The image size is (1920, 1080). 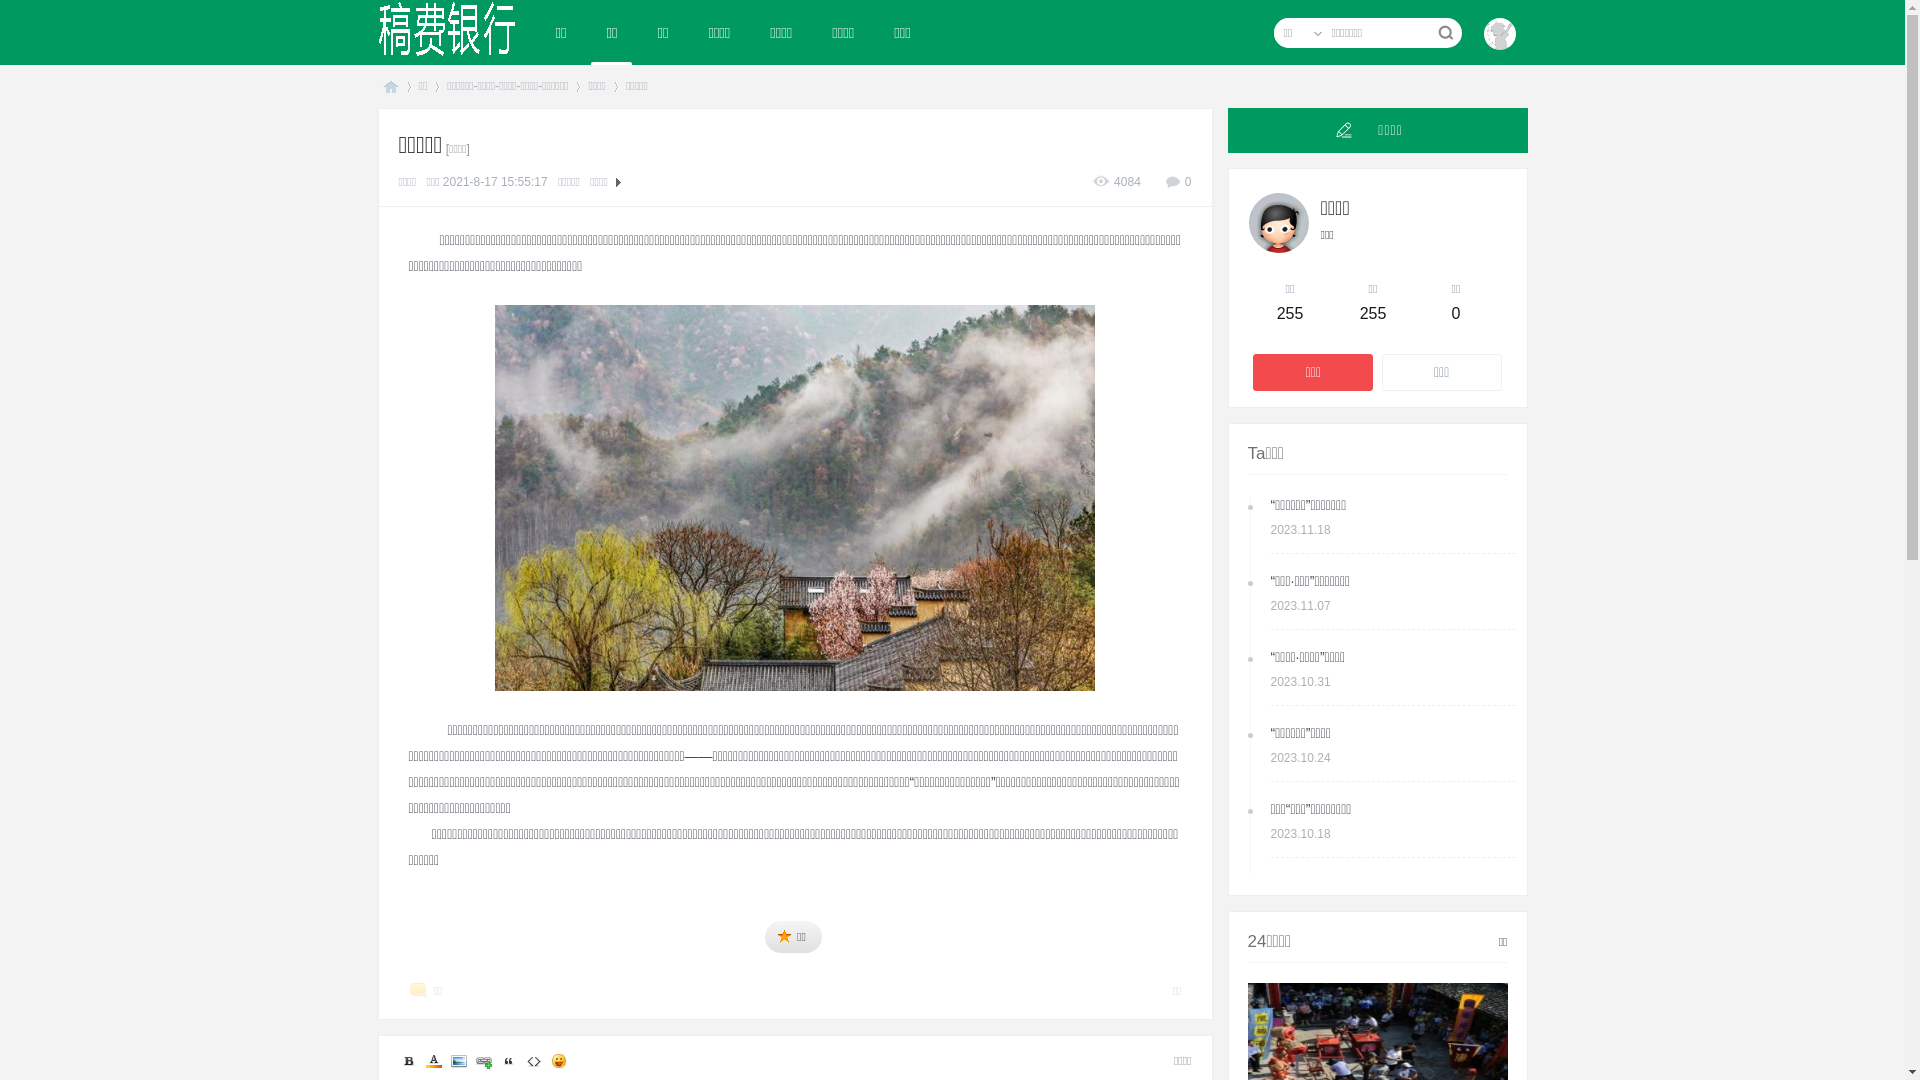 I want to click on Image, so click(x=458, y=1061).